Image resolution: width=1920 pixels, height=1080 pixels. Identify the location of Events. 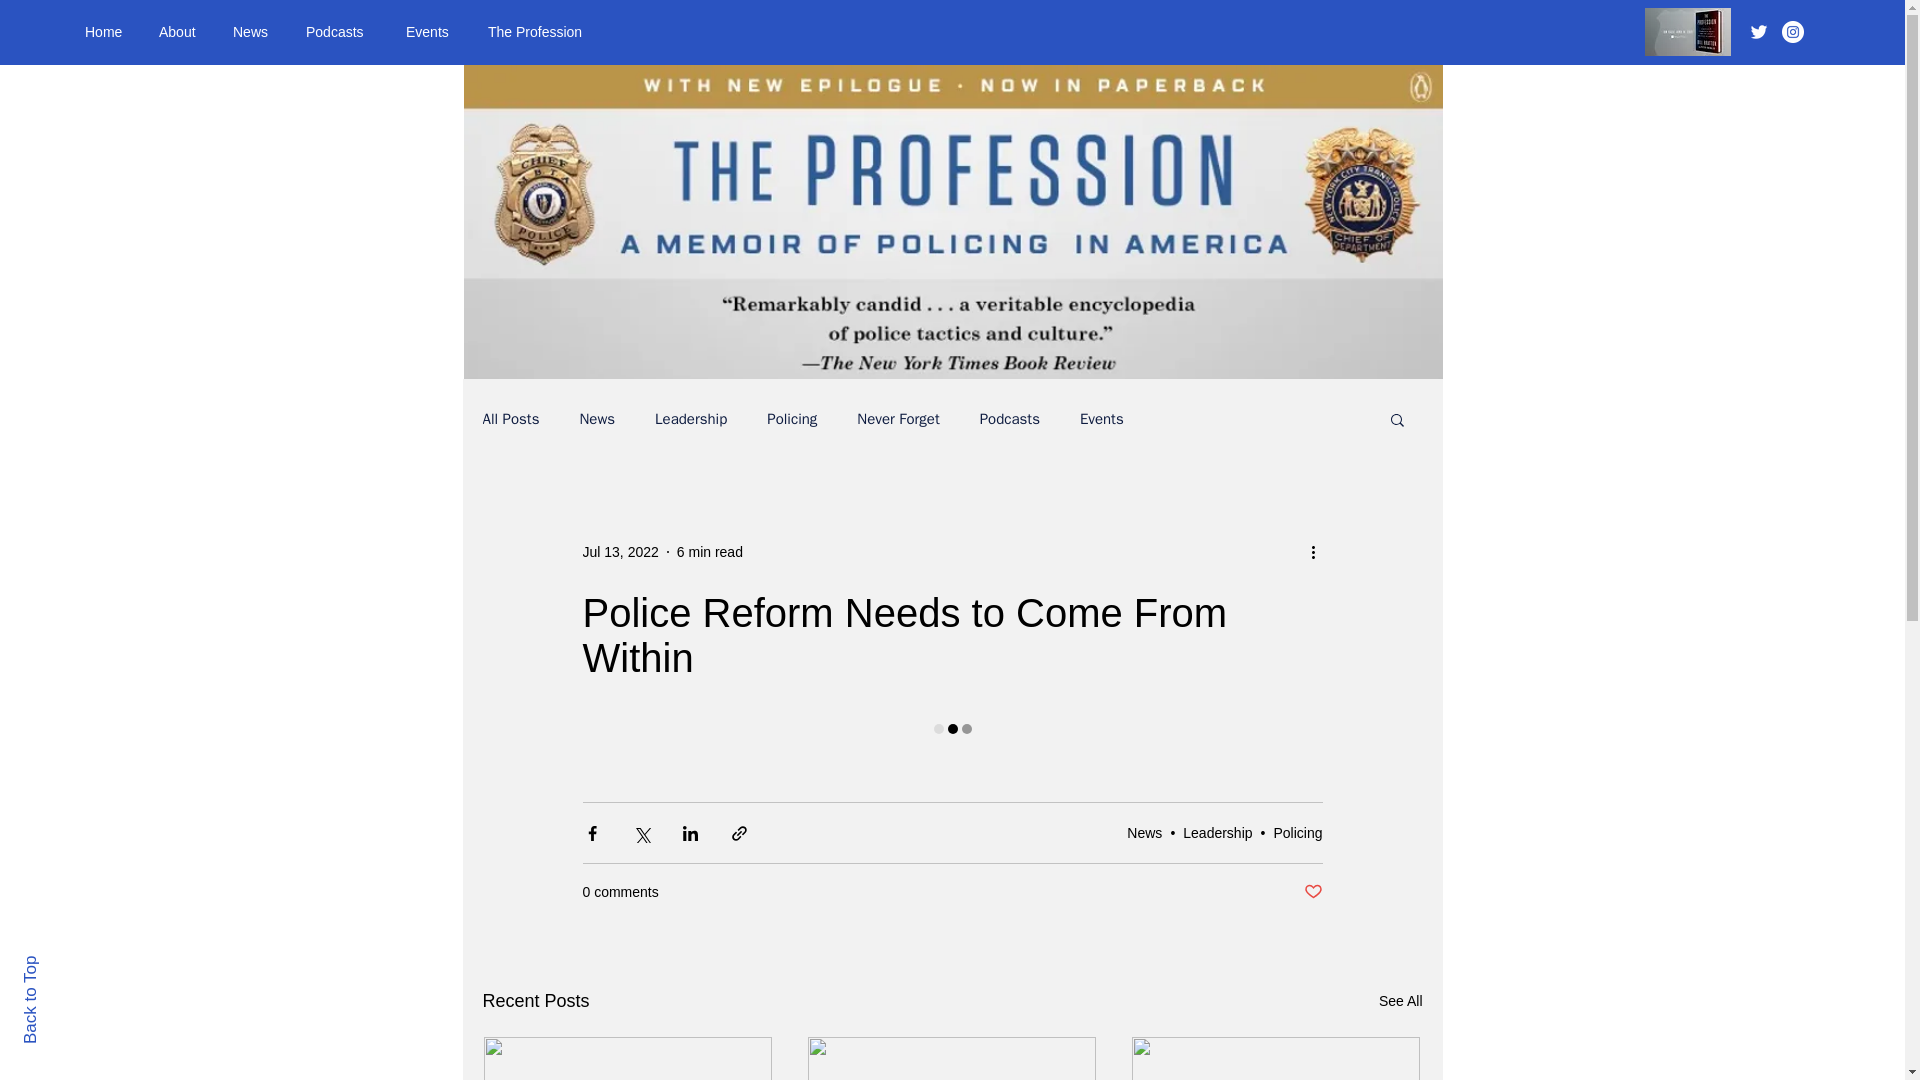
(1101, 419).